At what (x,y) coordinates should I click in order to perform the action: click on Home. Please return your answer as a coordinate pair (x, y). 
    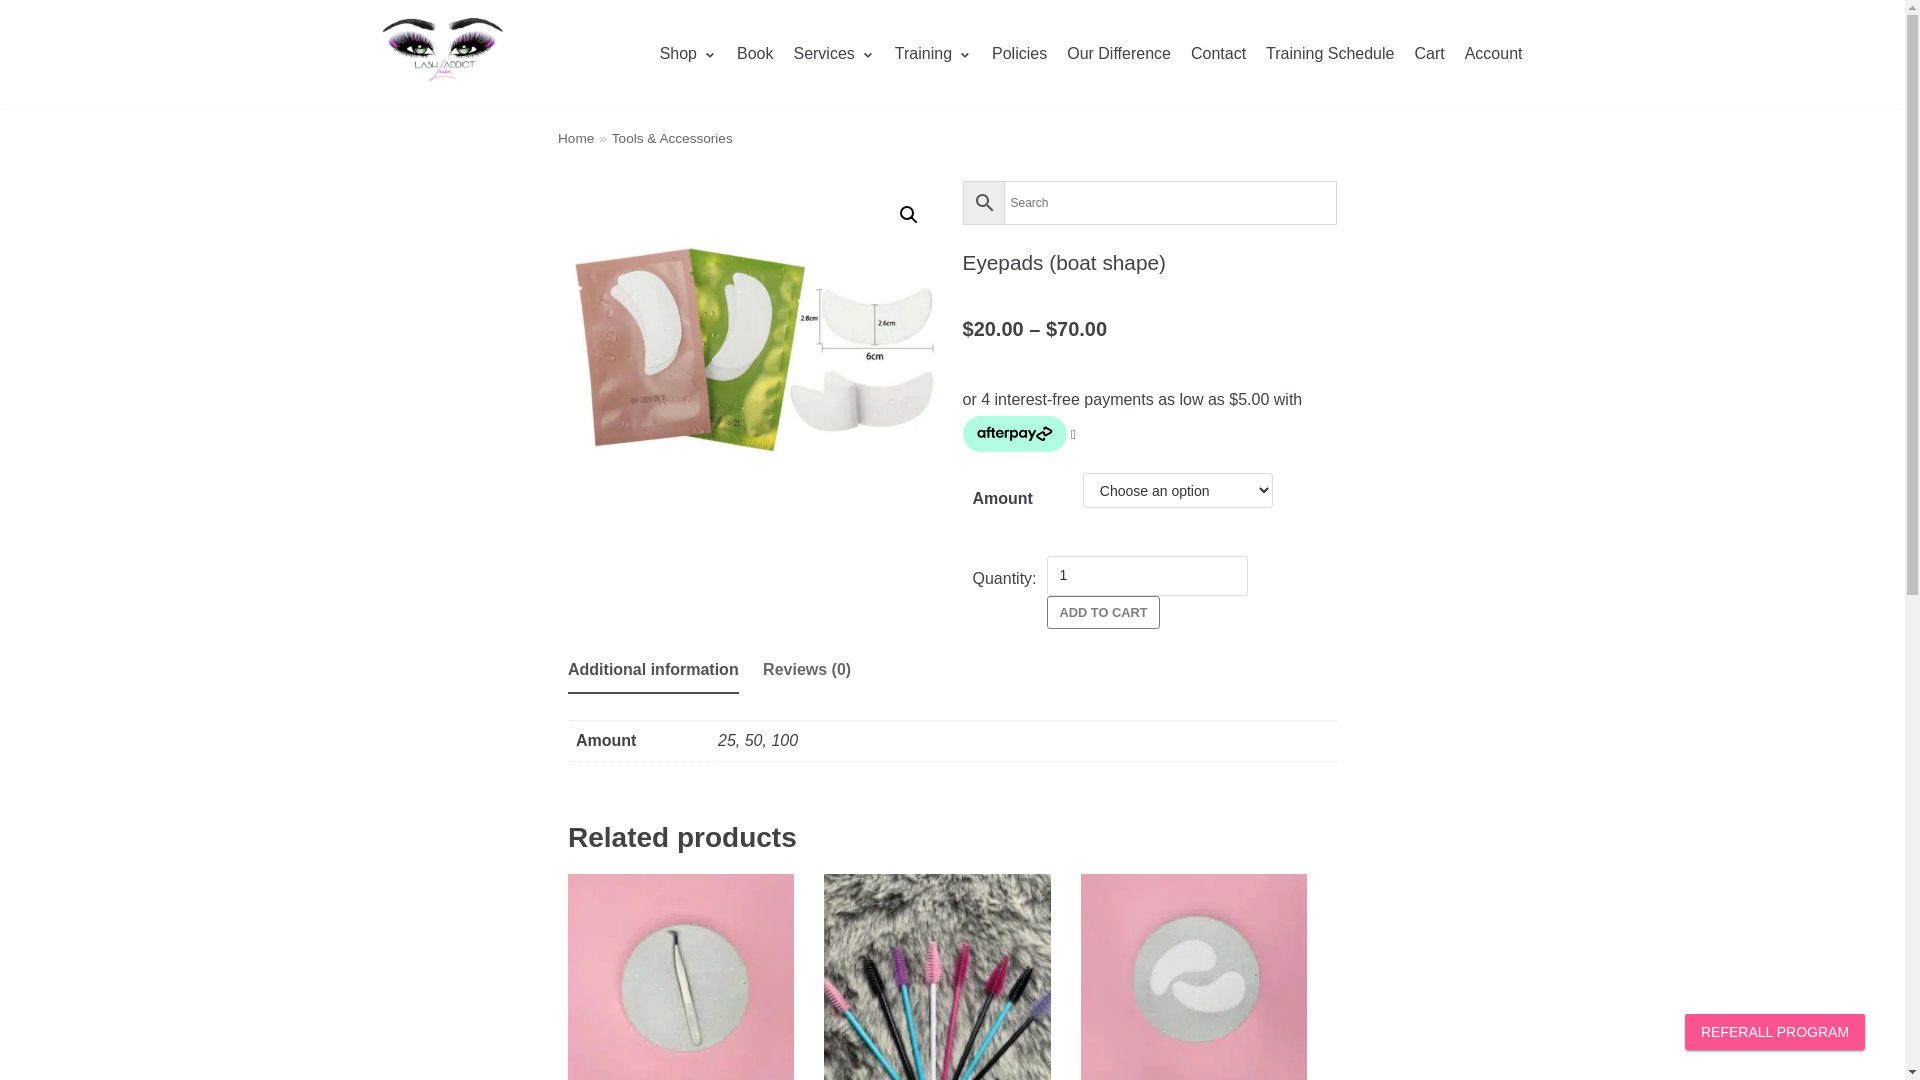
    Looking at the image, I should click on (576, 138).